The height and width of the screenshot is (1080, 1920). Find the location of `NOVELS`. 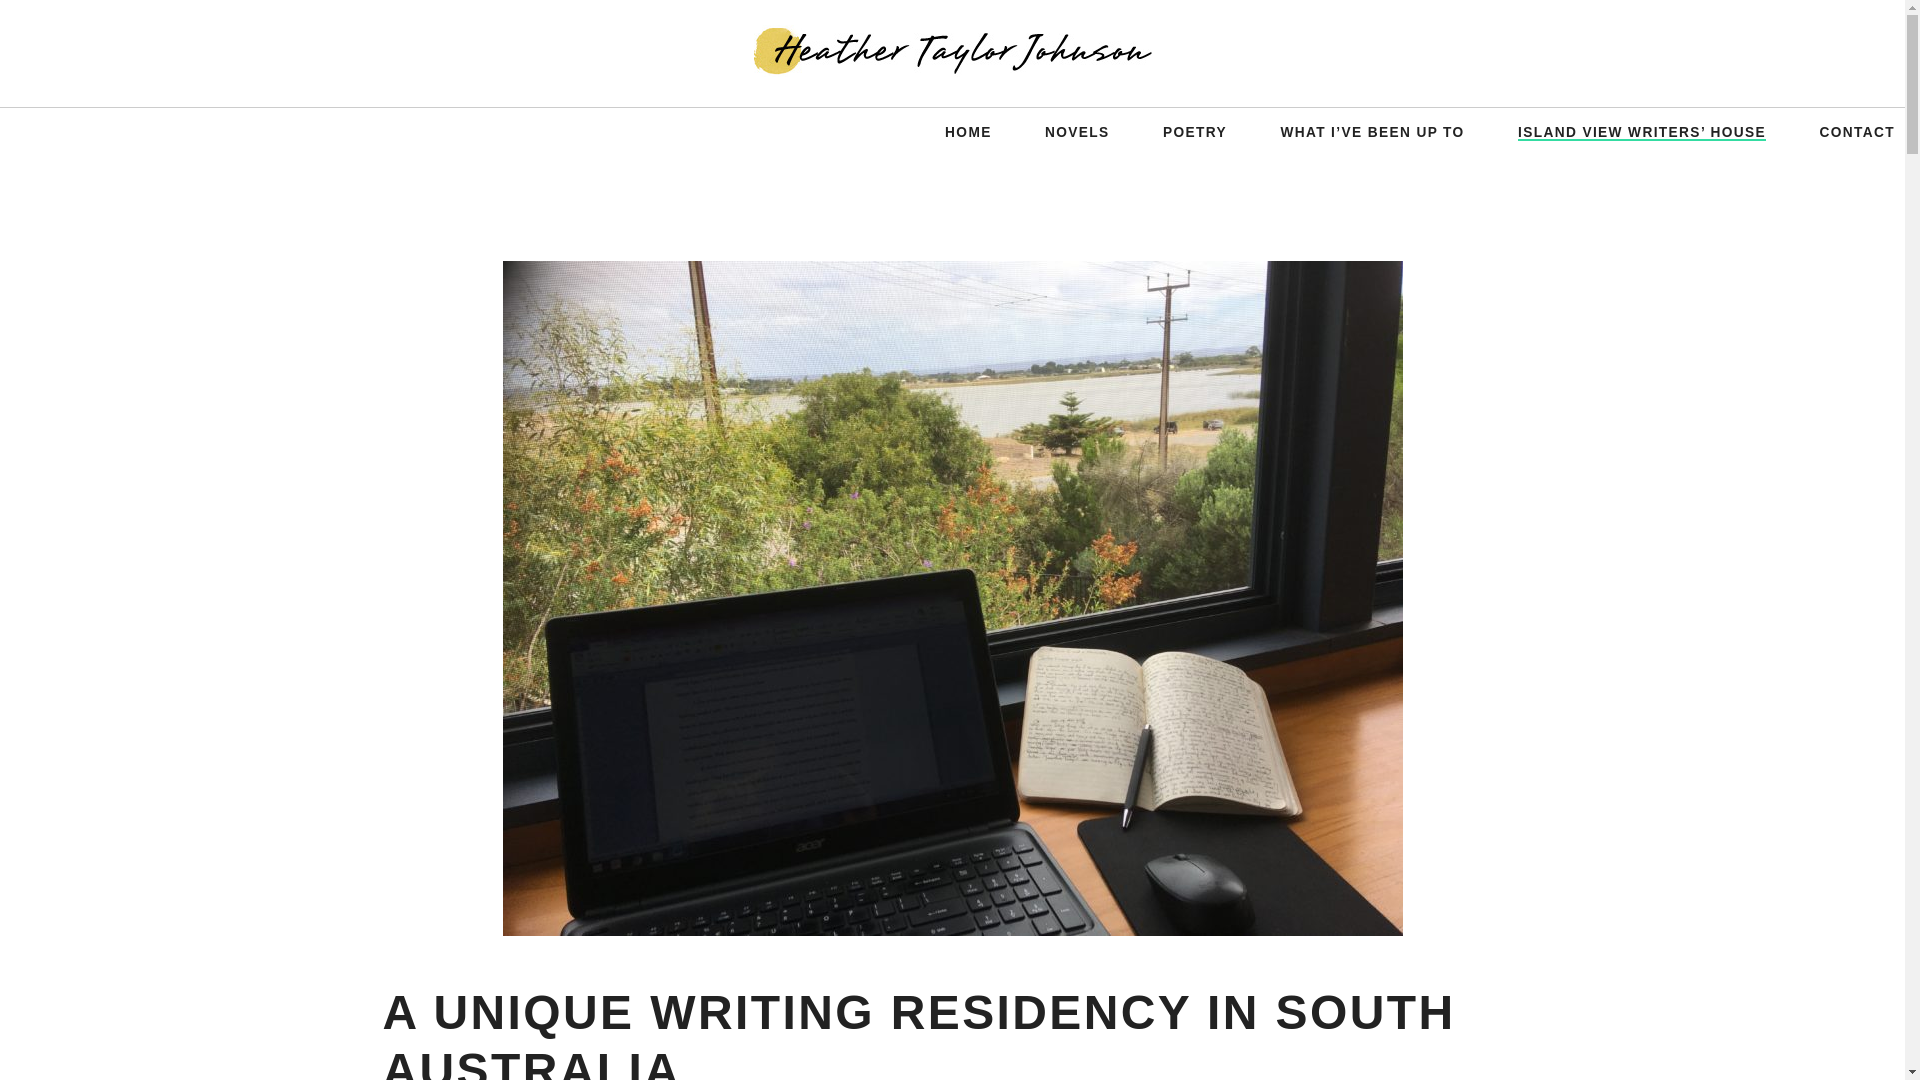

NOVELS is located at coordinates (1076, 132).